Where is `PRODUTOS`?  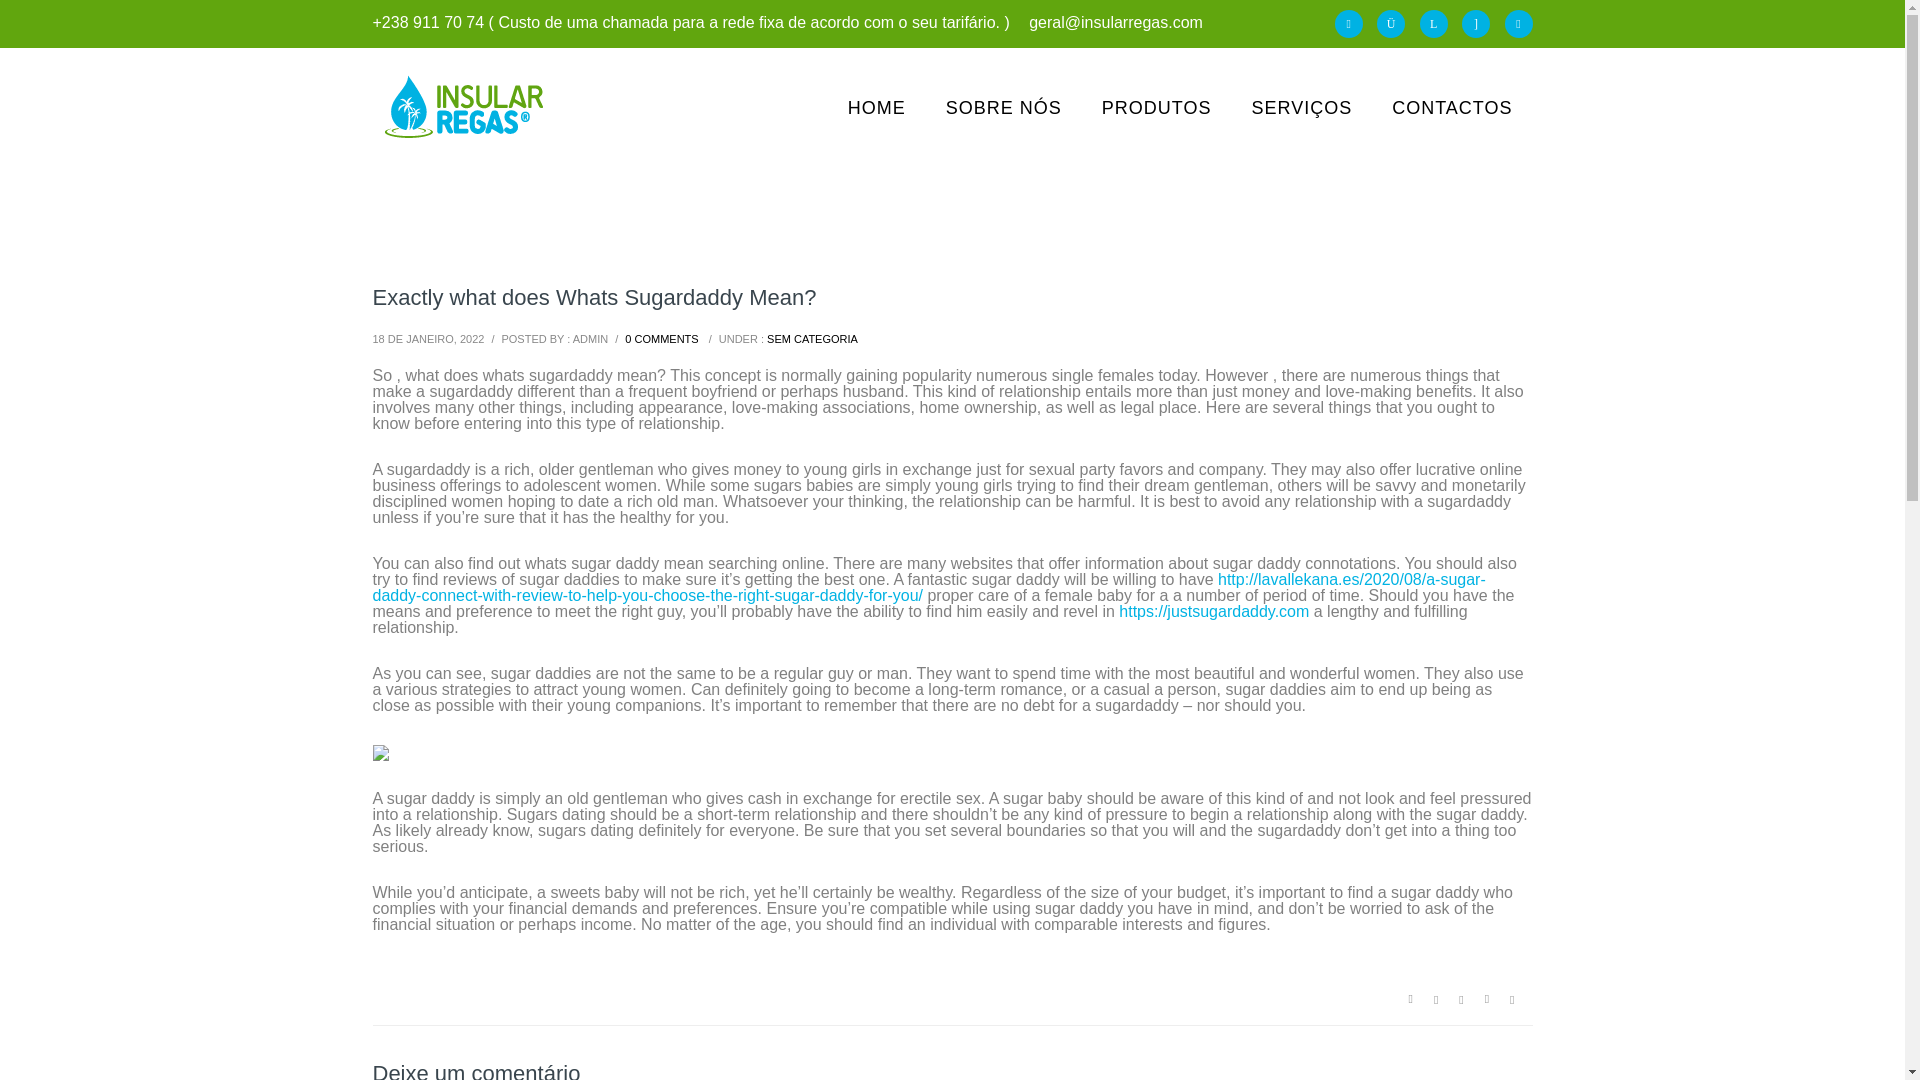 PRODUTOS is located at coordinates (1157, 108).